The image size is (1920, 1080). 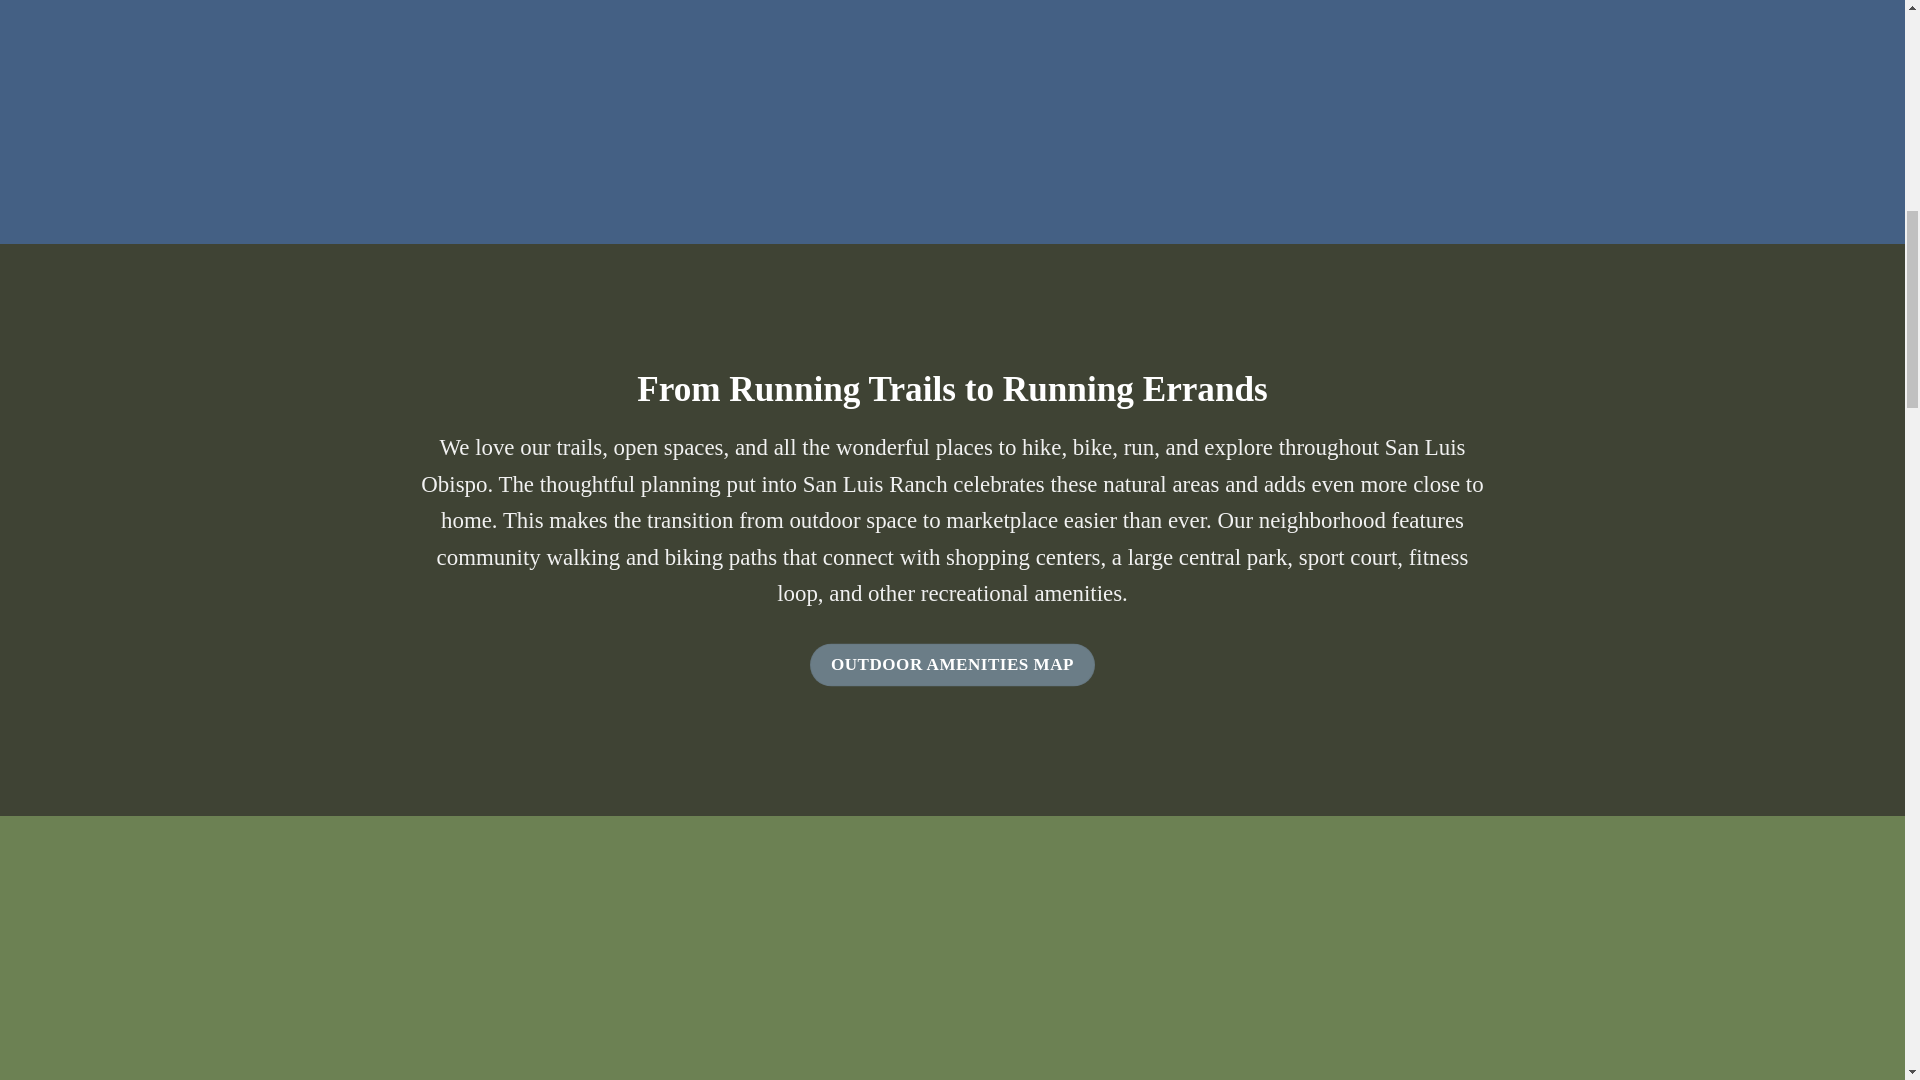 What do you see at coordinates (953, 664) in the screenshot?
I see `OUTDOOR AMENITIES MAP` at bounding box center [953, 664].